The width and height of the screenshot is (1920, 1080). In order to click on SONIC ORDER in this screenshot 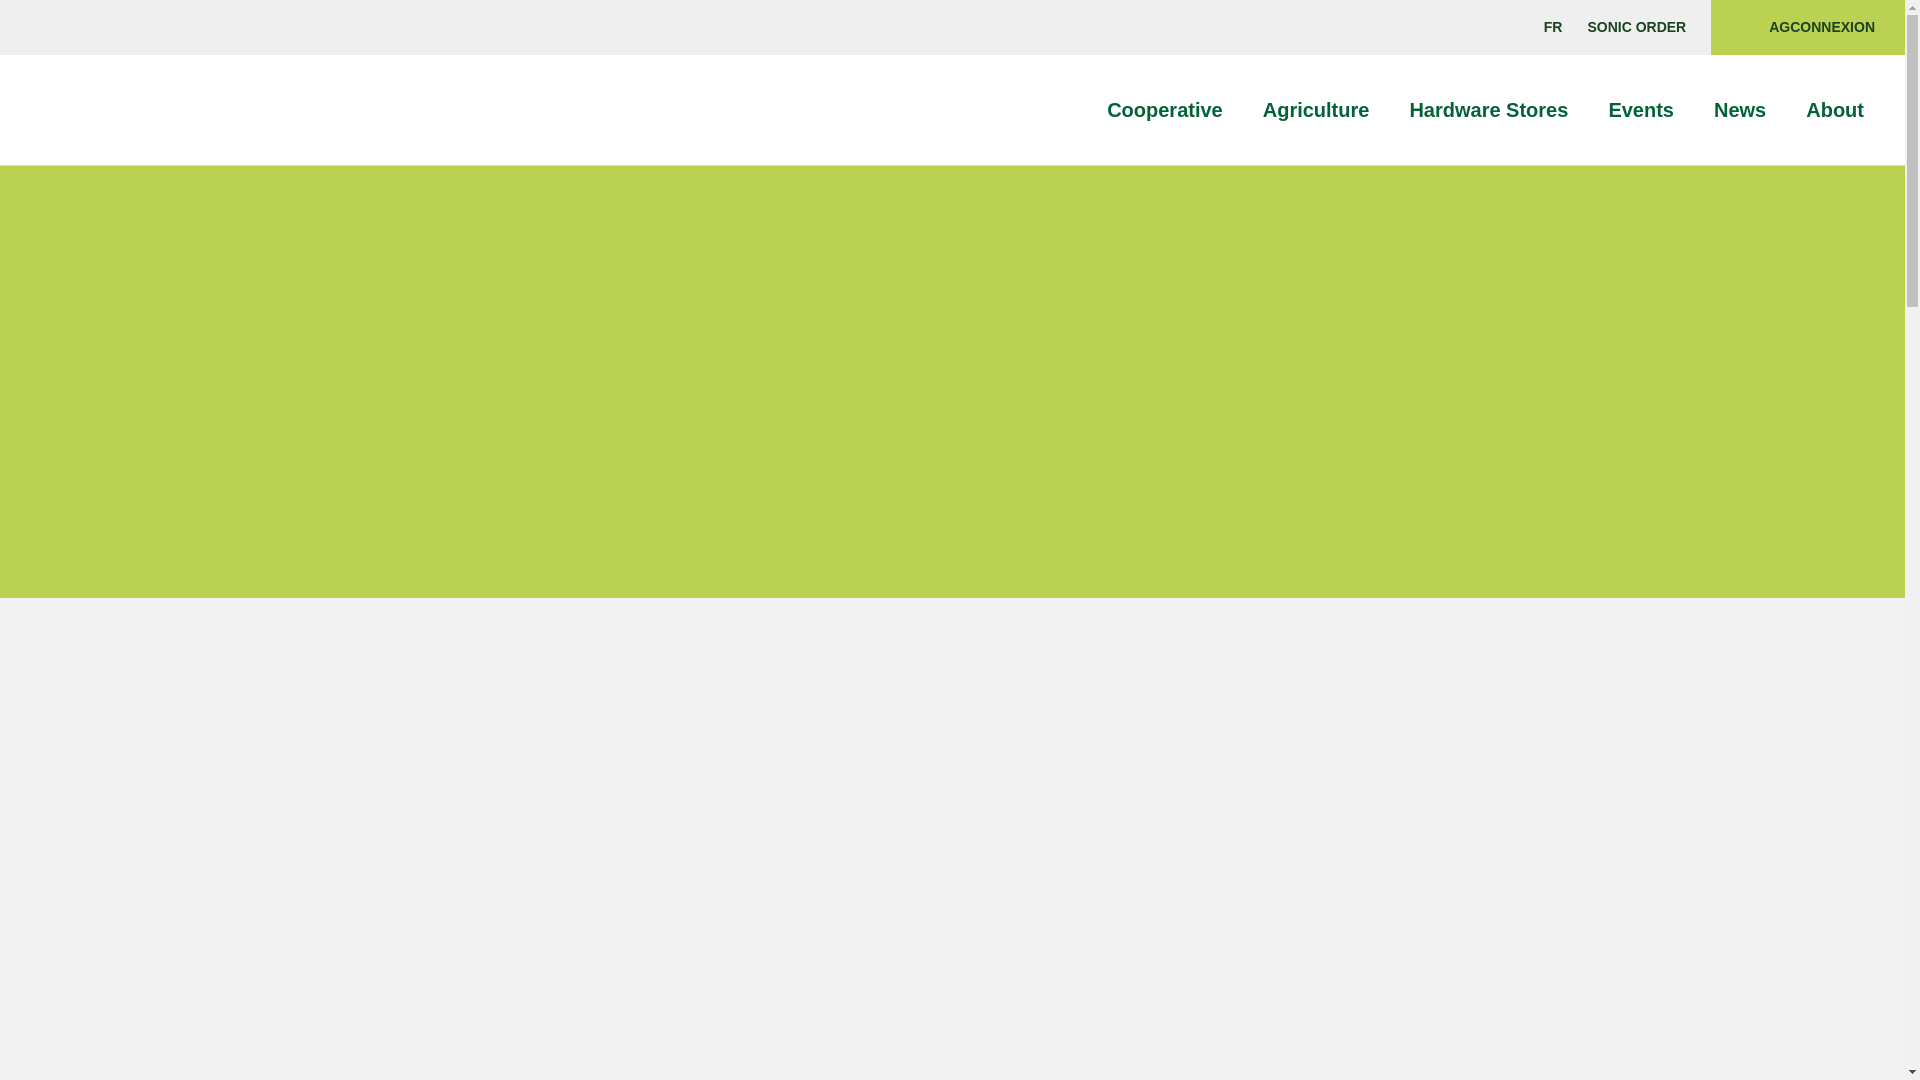, I will do `click(1636, 27)`.